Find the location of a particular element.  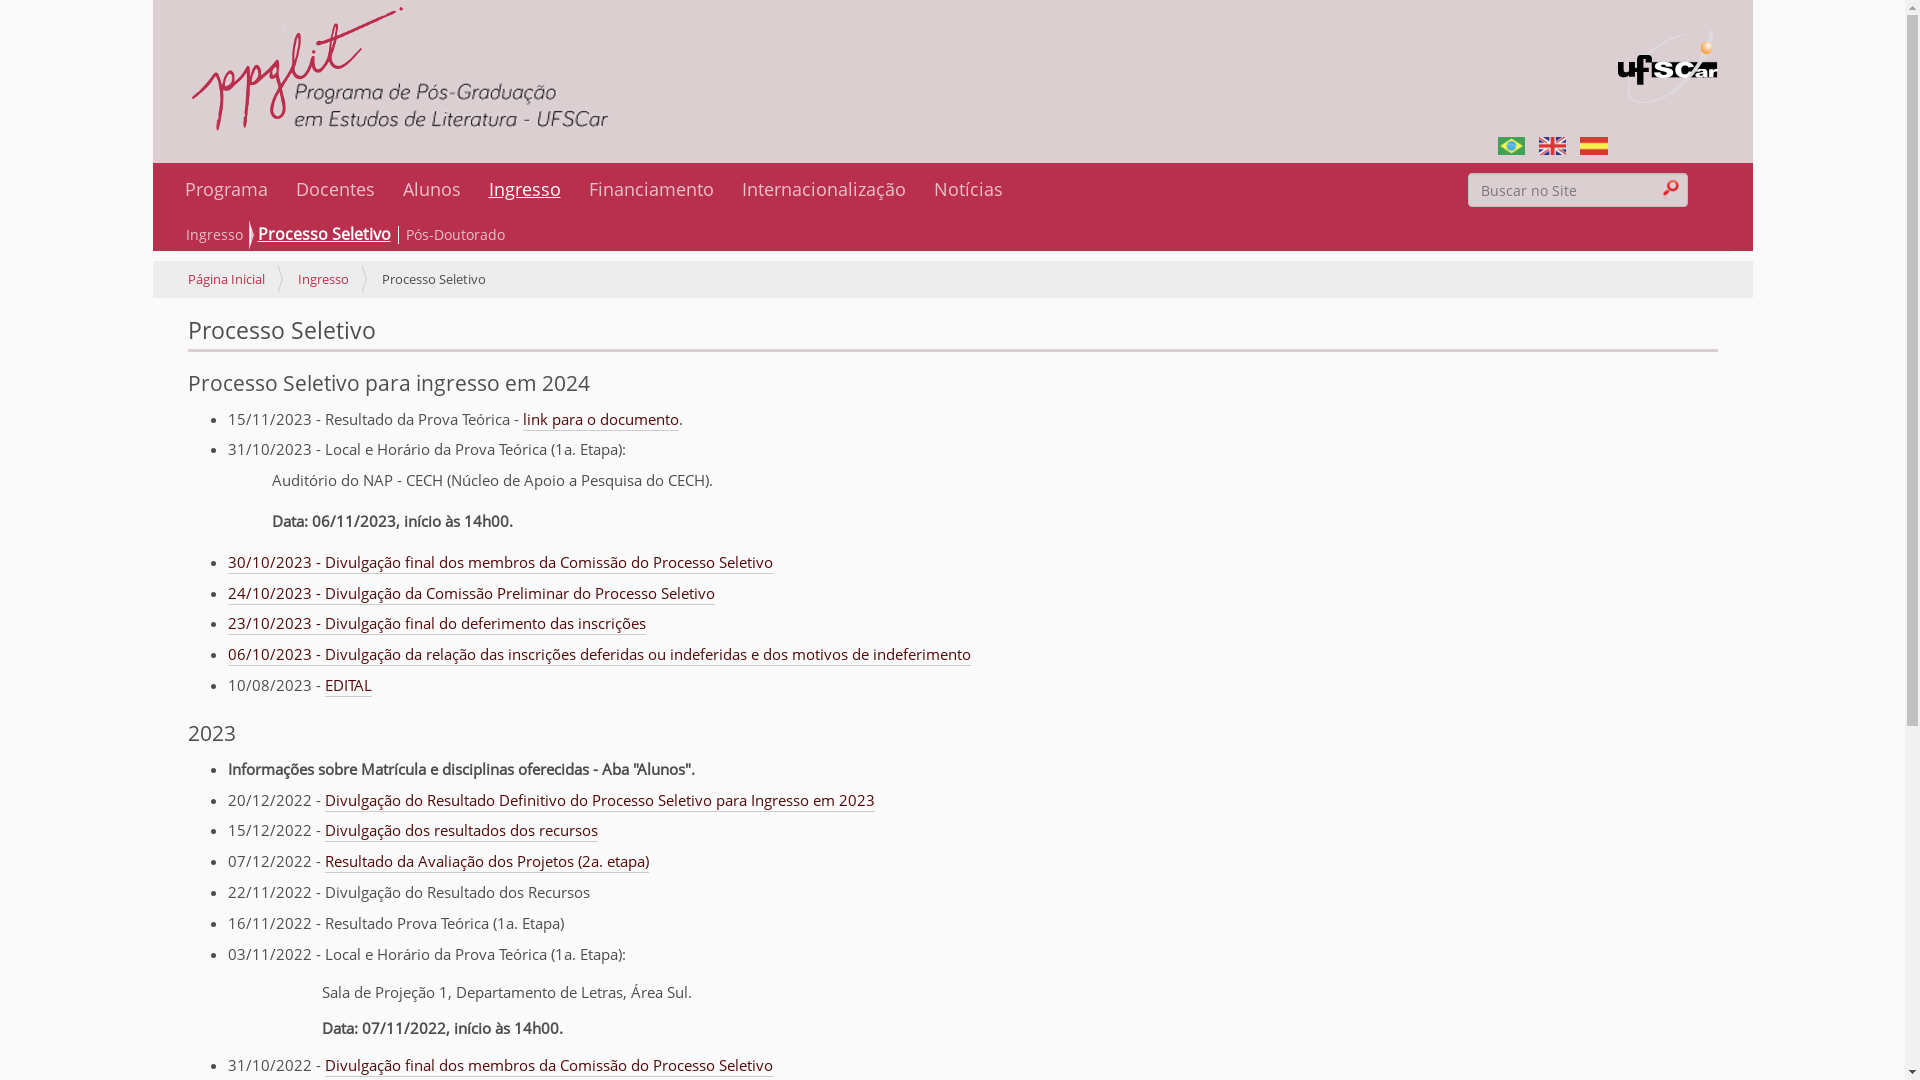

Ingresso is located at coordinates (524, 189).